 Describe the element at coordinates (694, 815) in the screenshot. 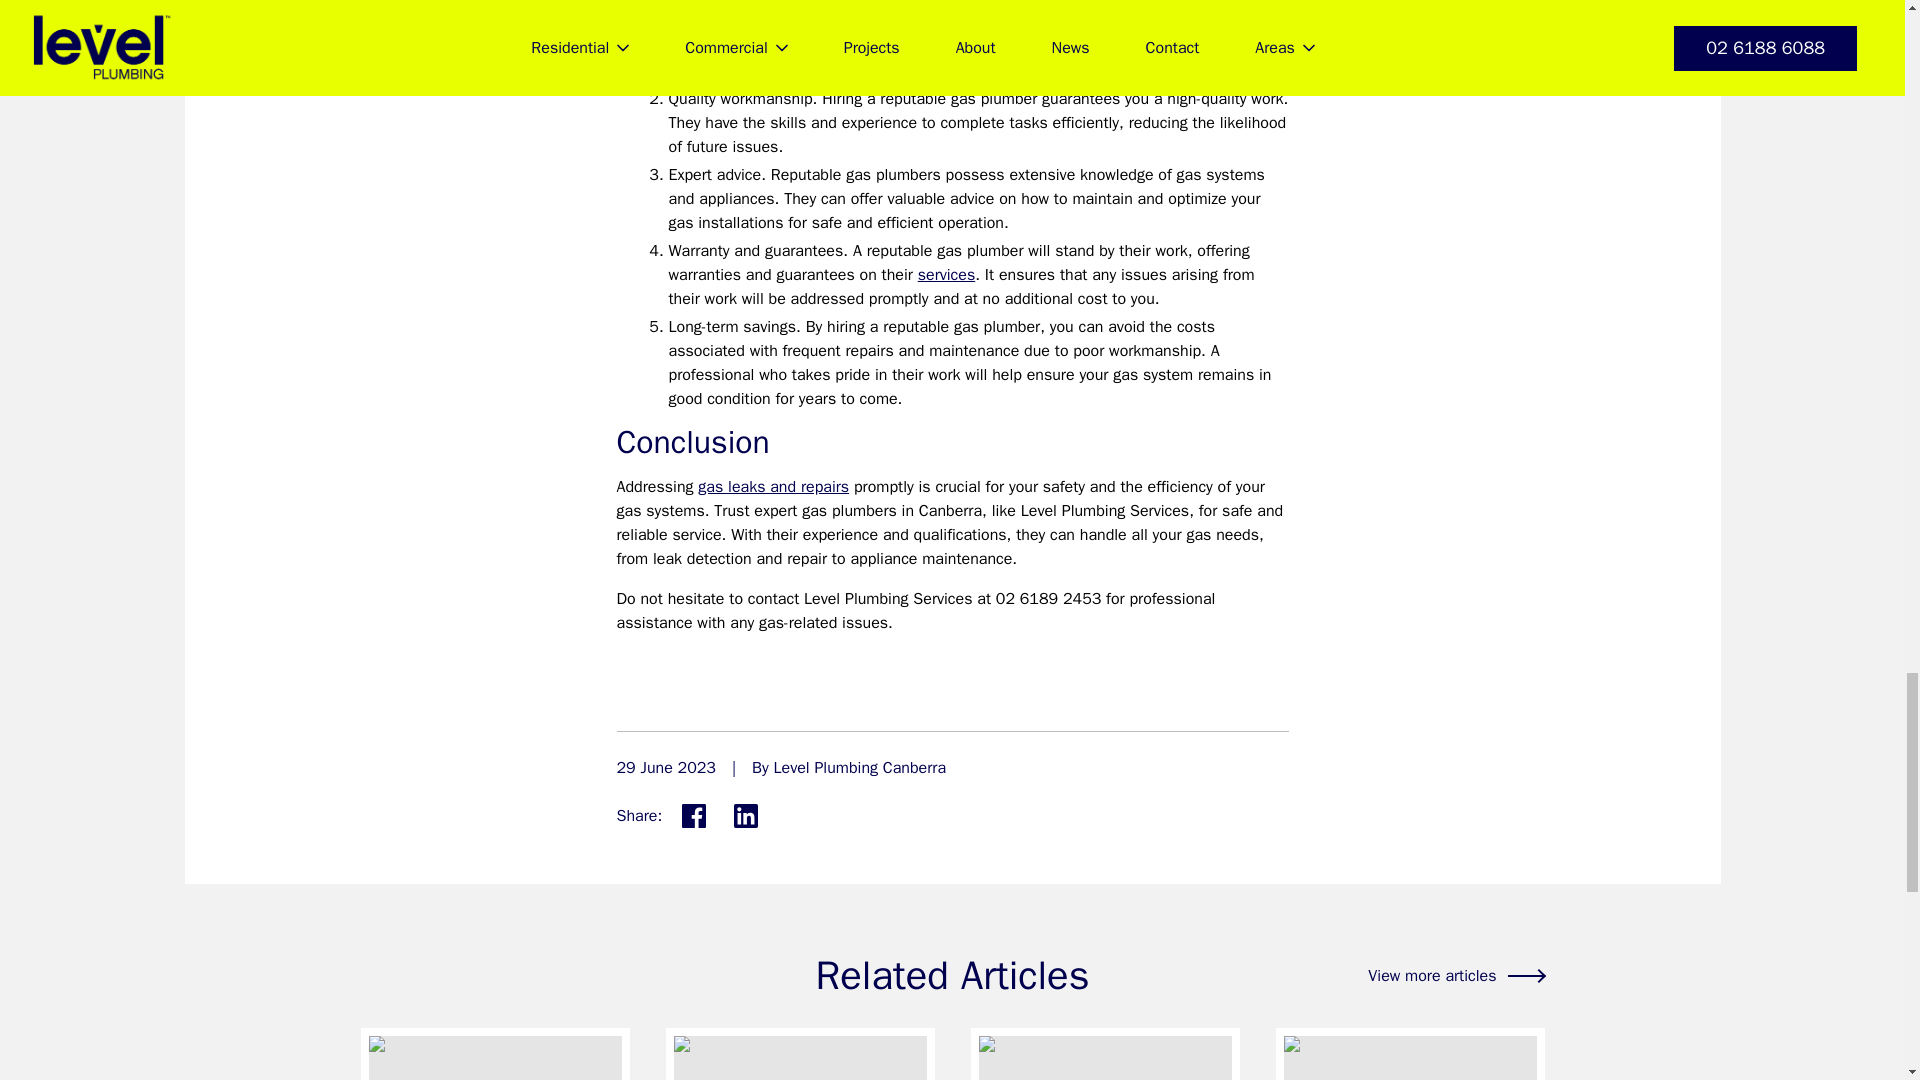

I see `Share on Facebook` at that location.